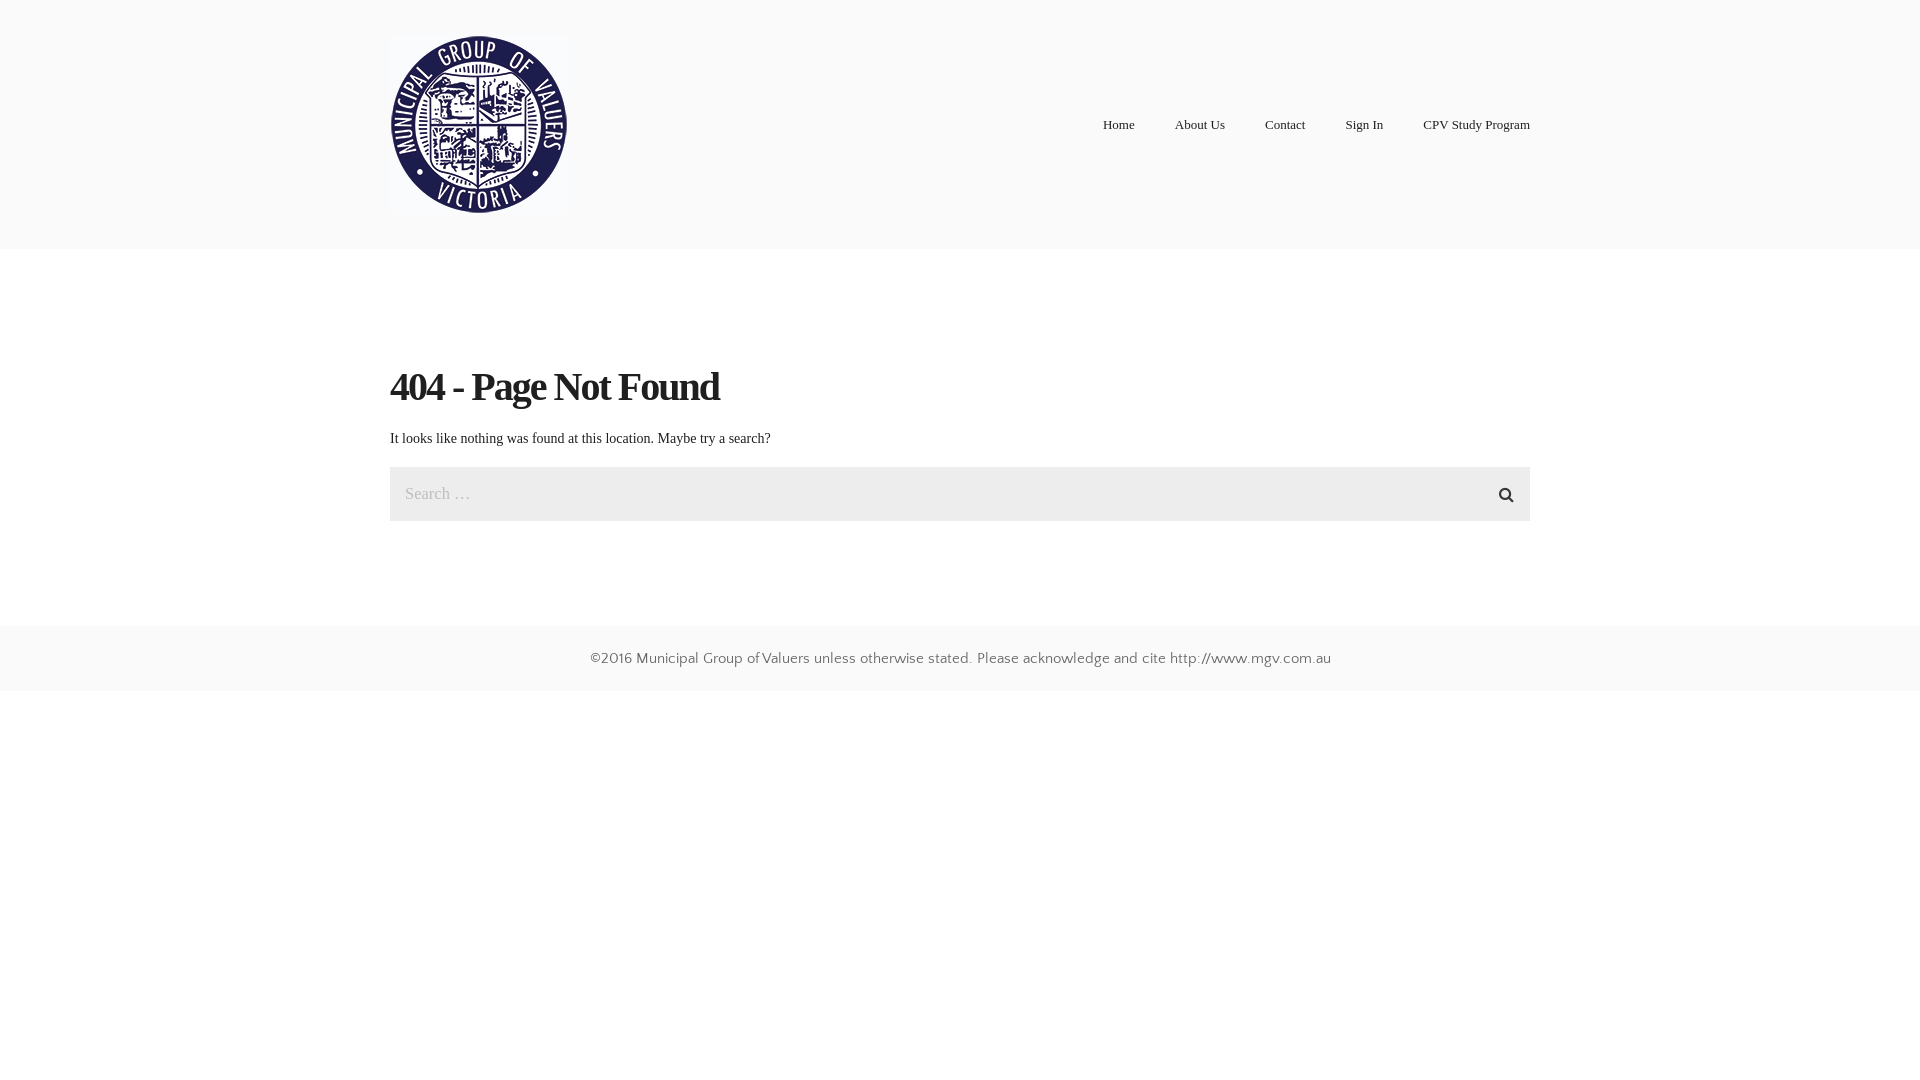  Describe the element at coordinates (1476, 125) in the screenshot. I see `CPV Study Program` at that location.